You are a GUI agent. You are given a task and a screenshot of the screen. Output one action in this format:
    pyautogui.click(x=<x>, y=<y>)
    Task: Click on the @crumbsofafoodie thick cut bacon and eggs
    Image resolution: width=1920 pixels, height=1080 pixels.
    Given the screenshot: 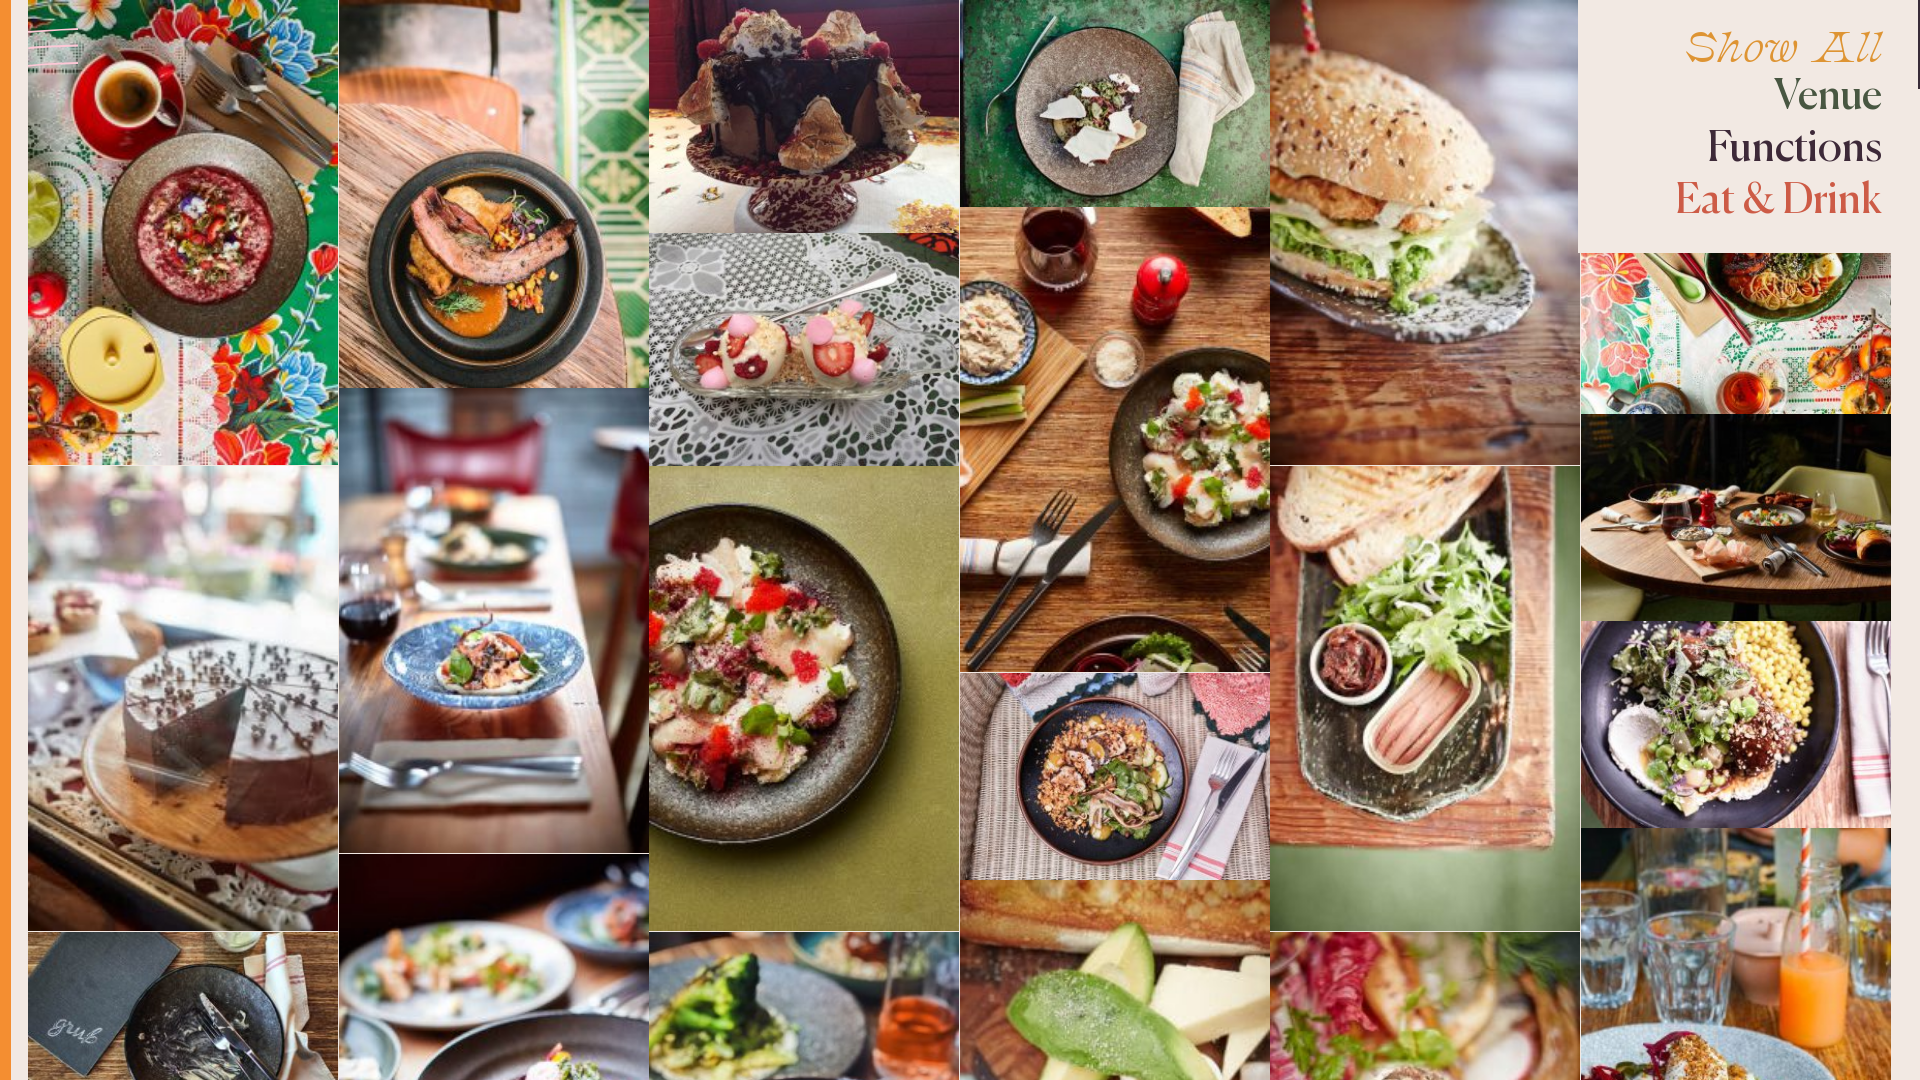 What is the action you would take?
    pyautogui.click(x=494, y=194)
    